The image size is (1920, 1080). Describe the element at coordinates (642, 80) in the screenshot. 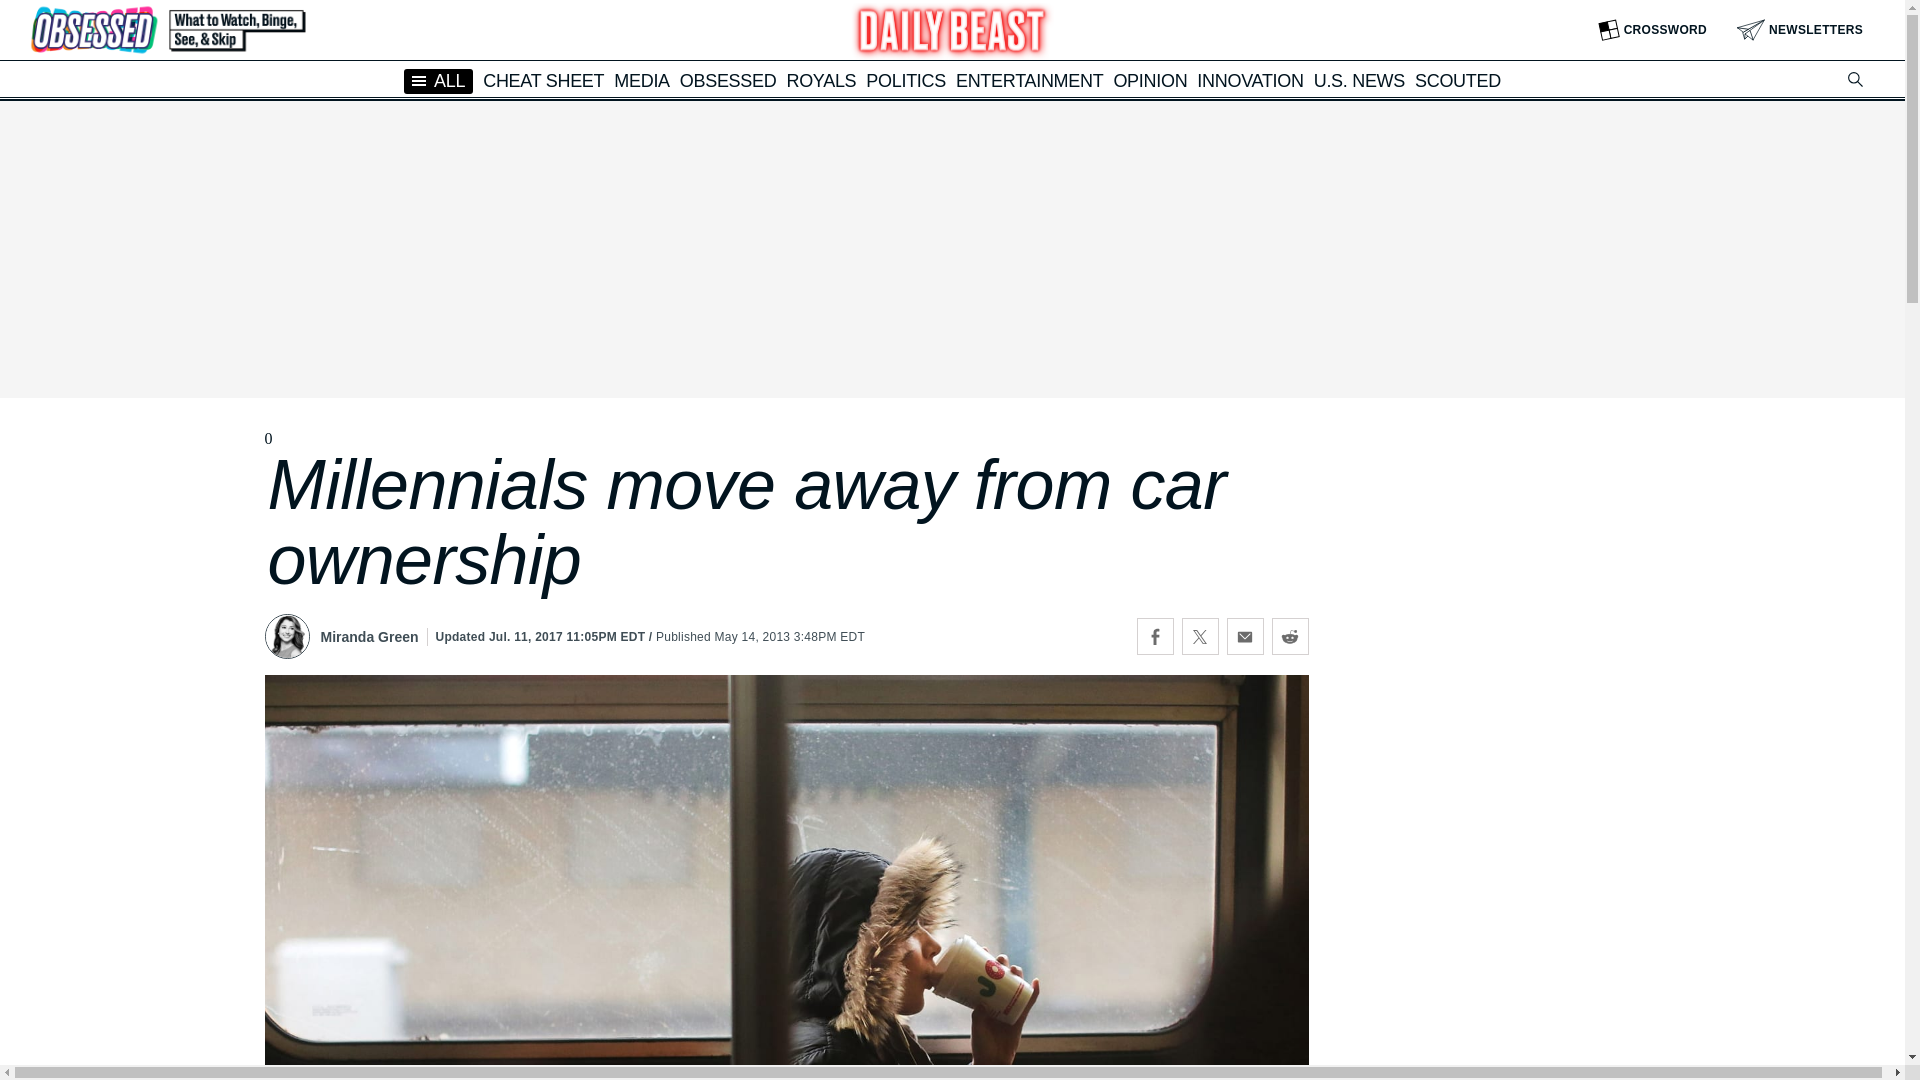

I see `MEDIA` at that location.